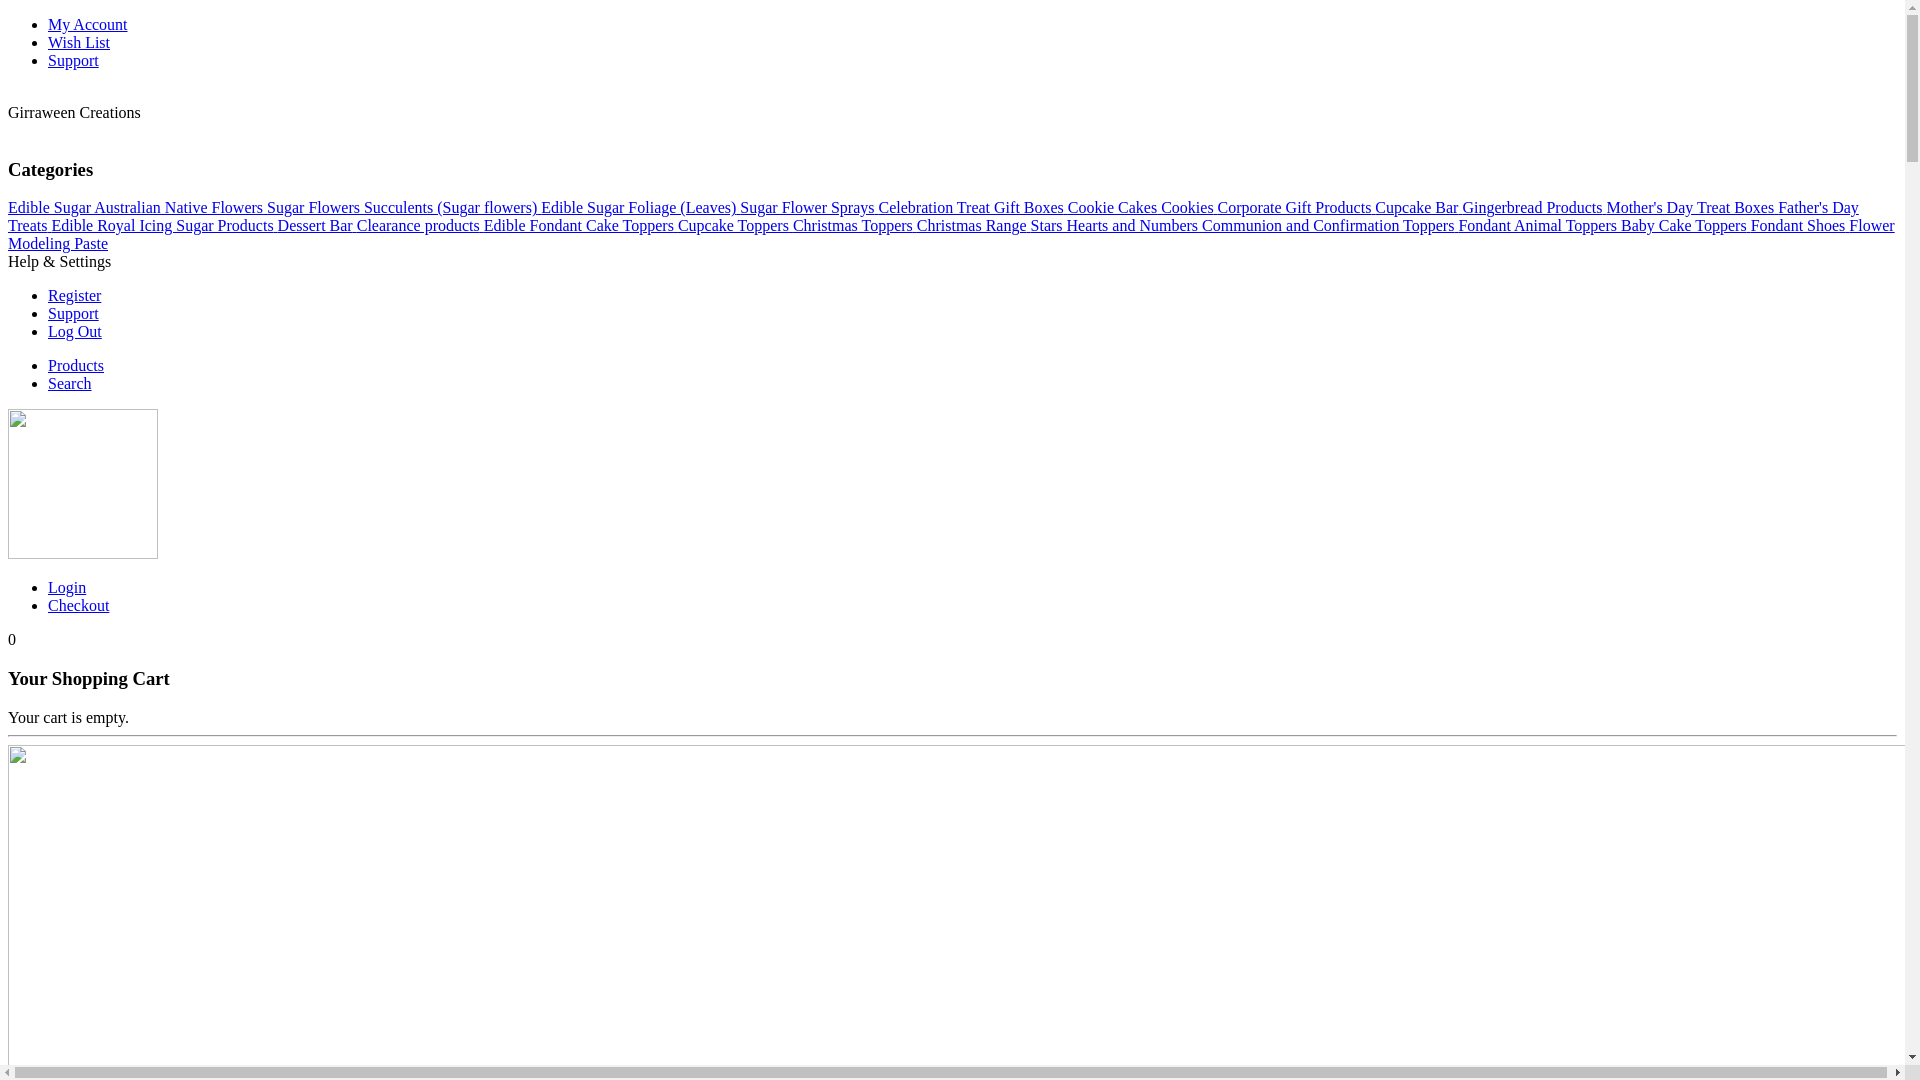  I want to click on Search, so click(70, 384).